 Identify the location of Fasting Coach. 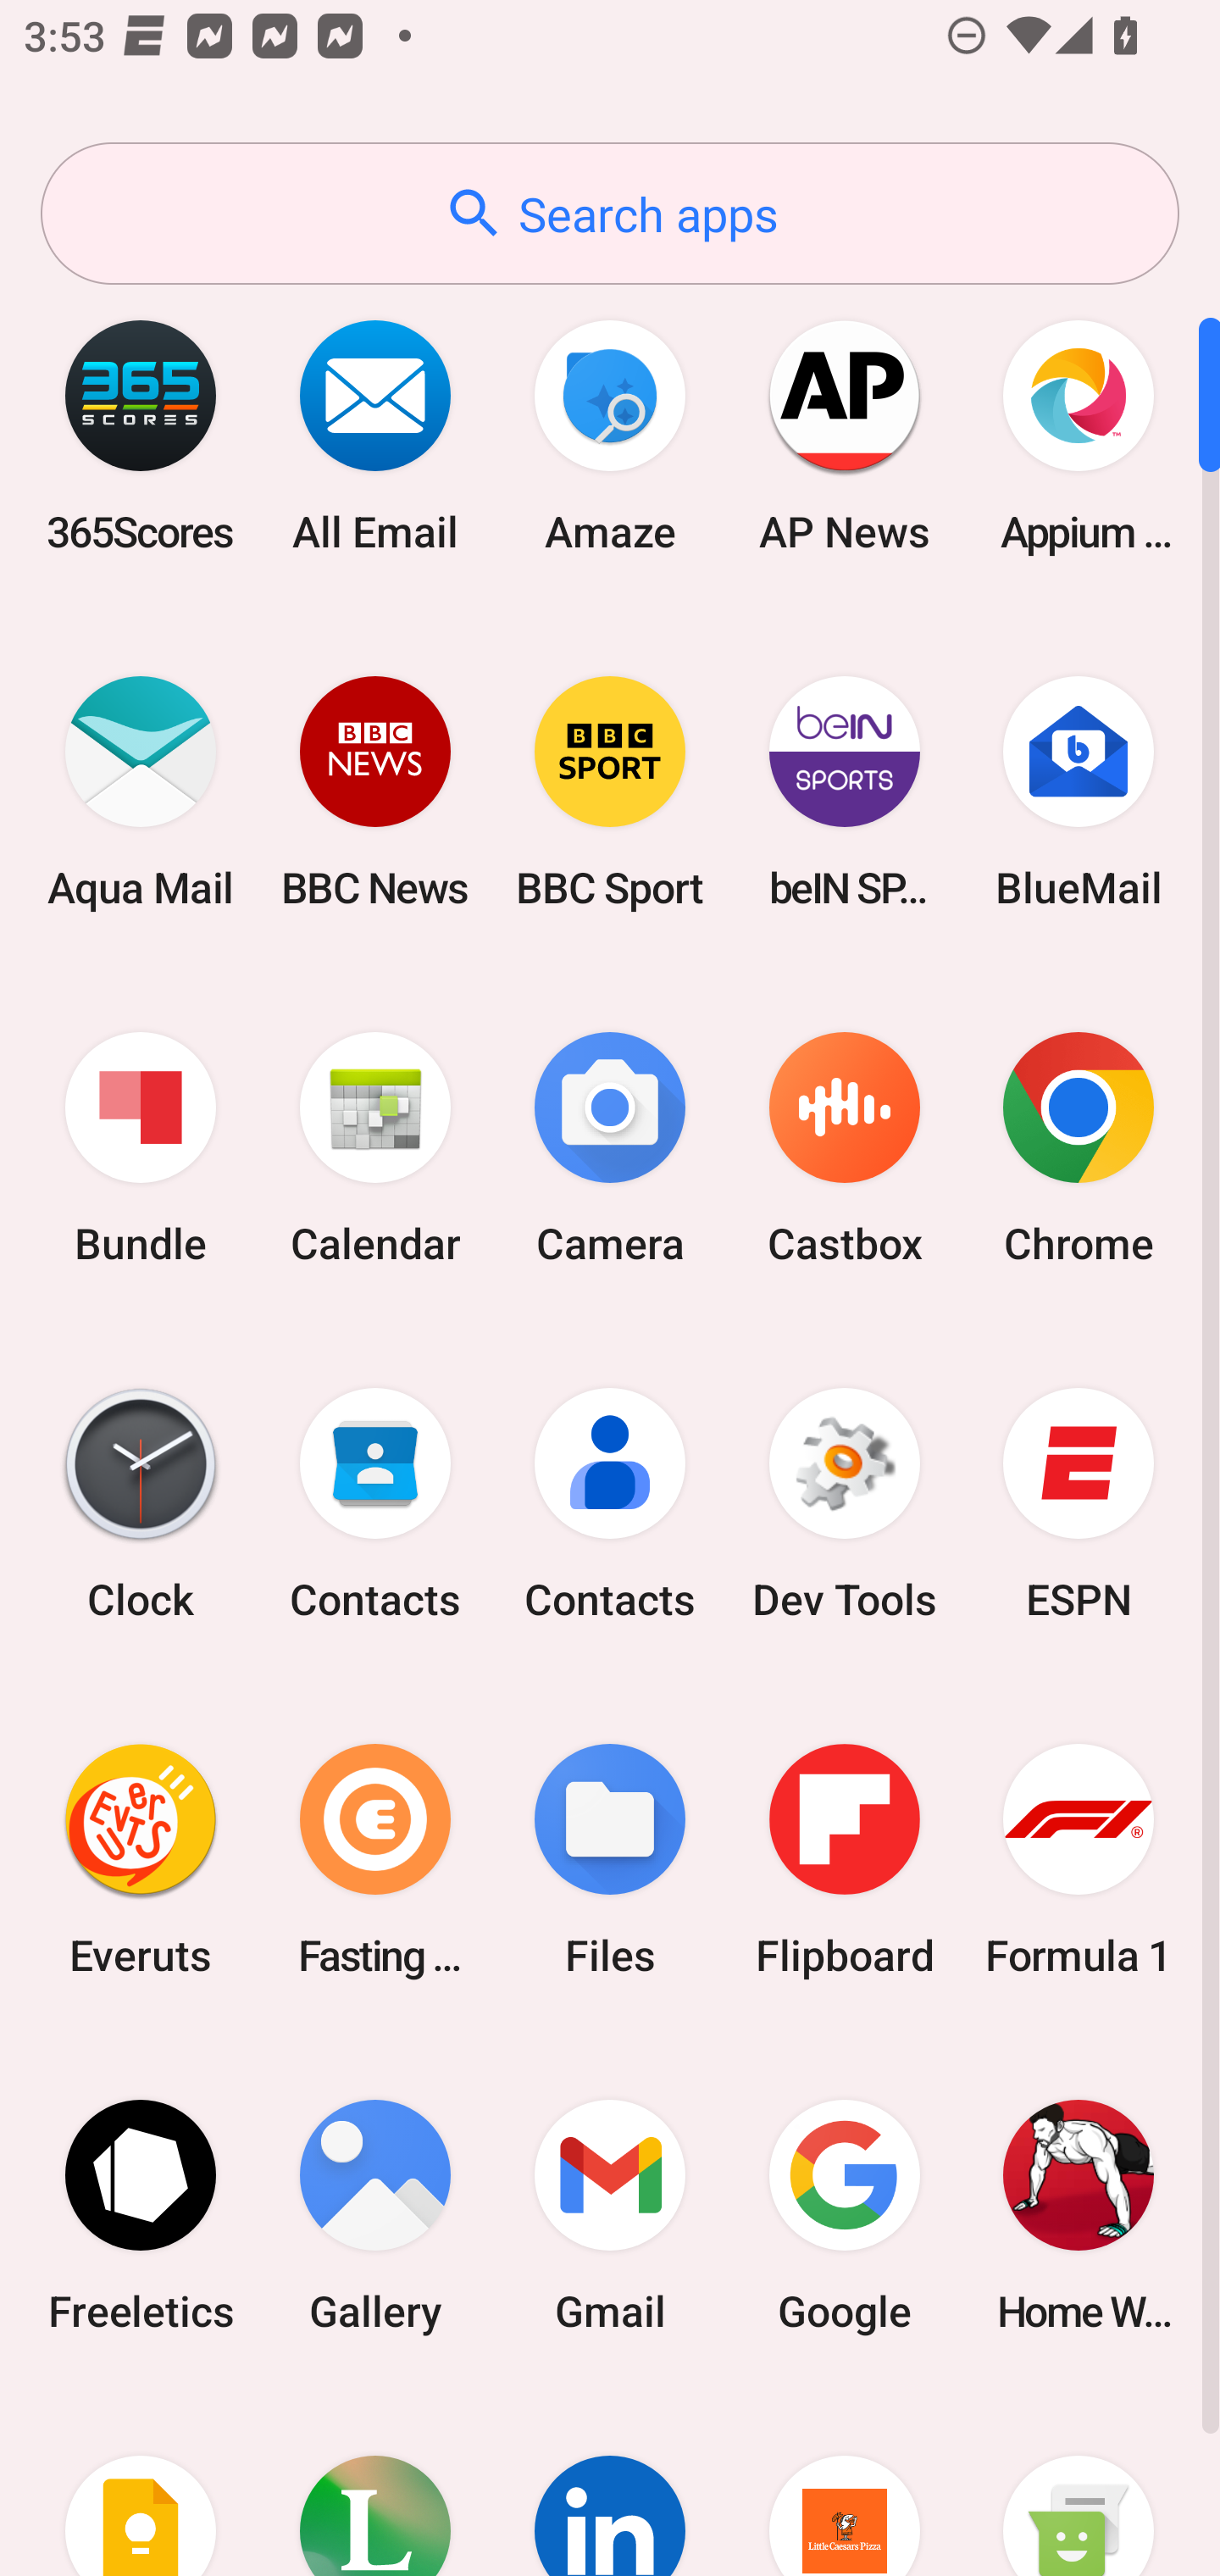
(375, 1859).